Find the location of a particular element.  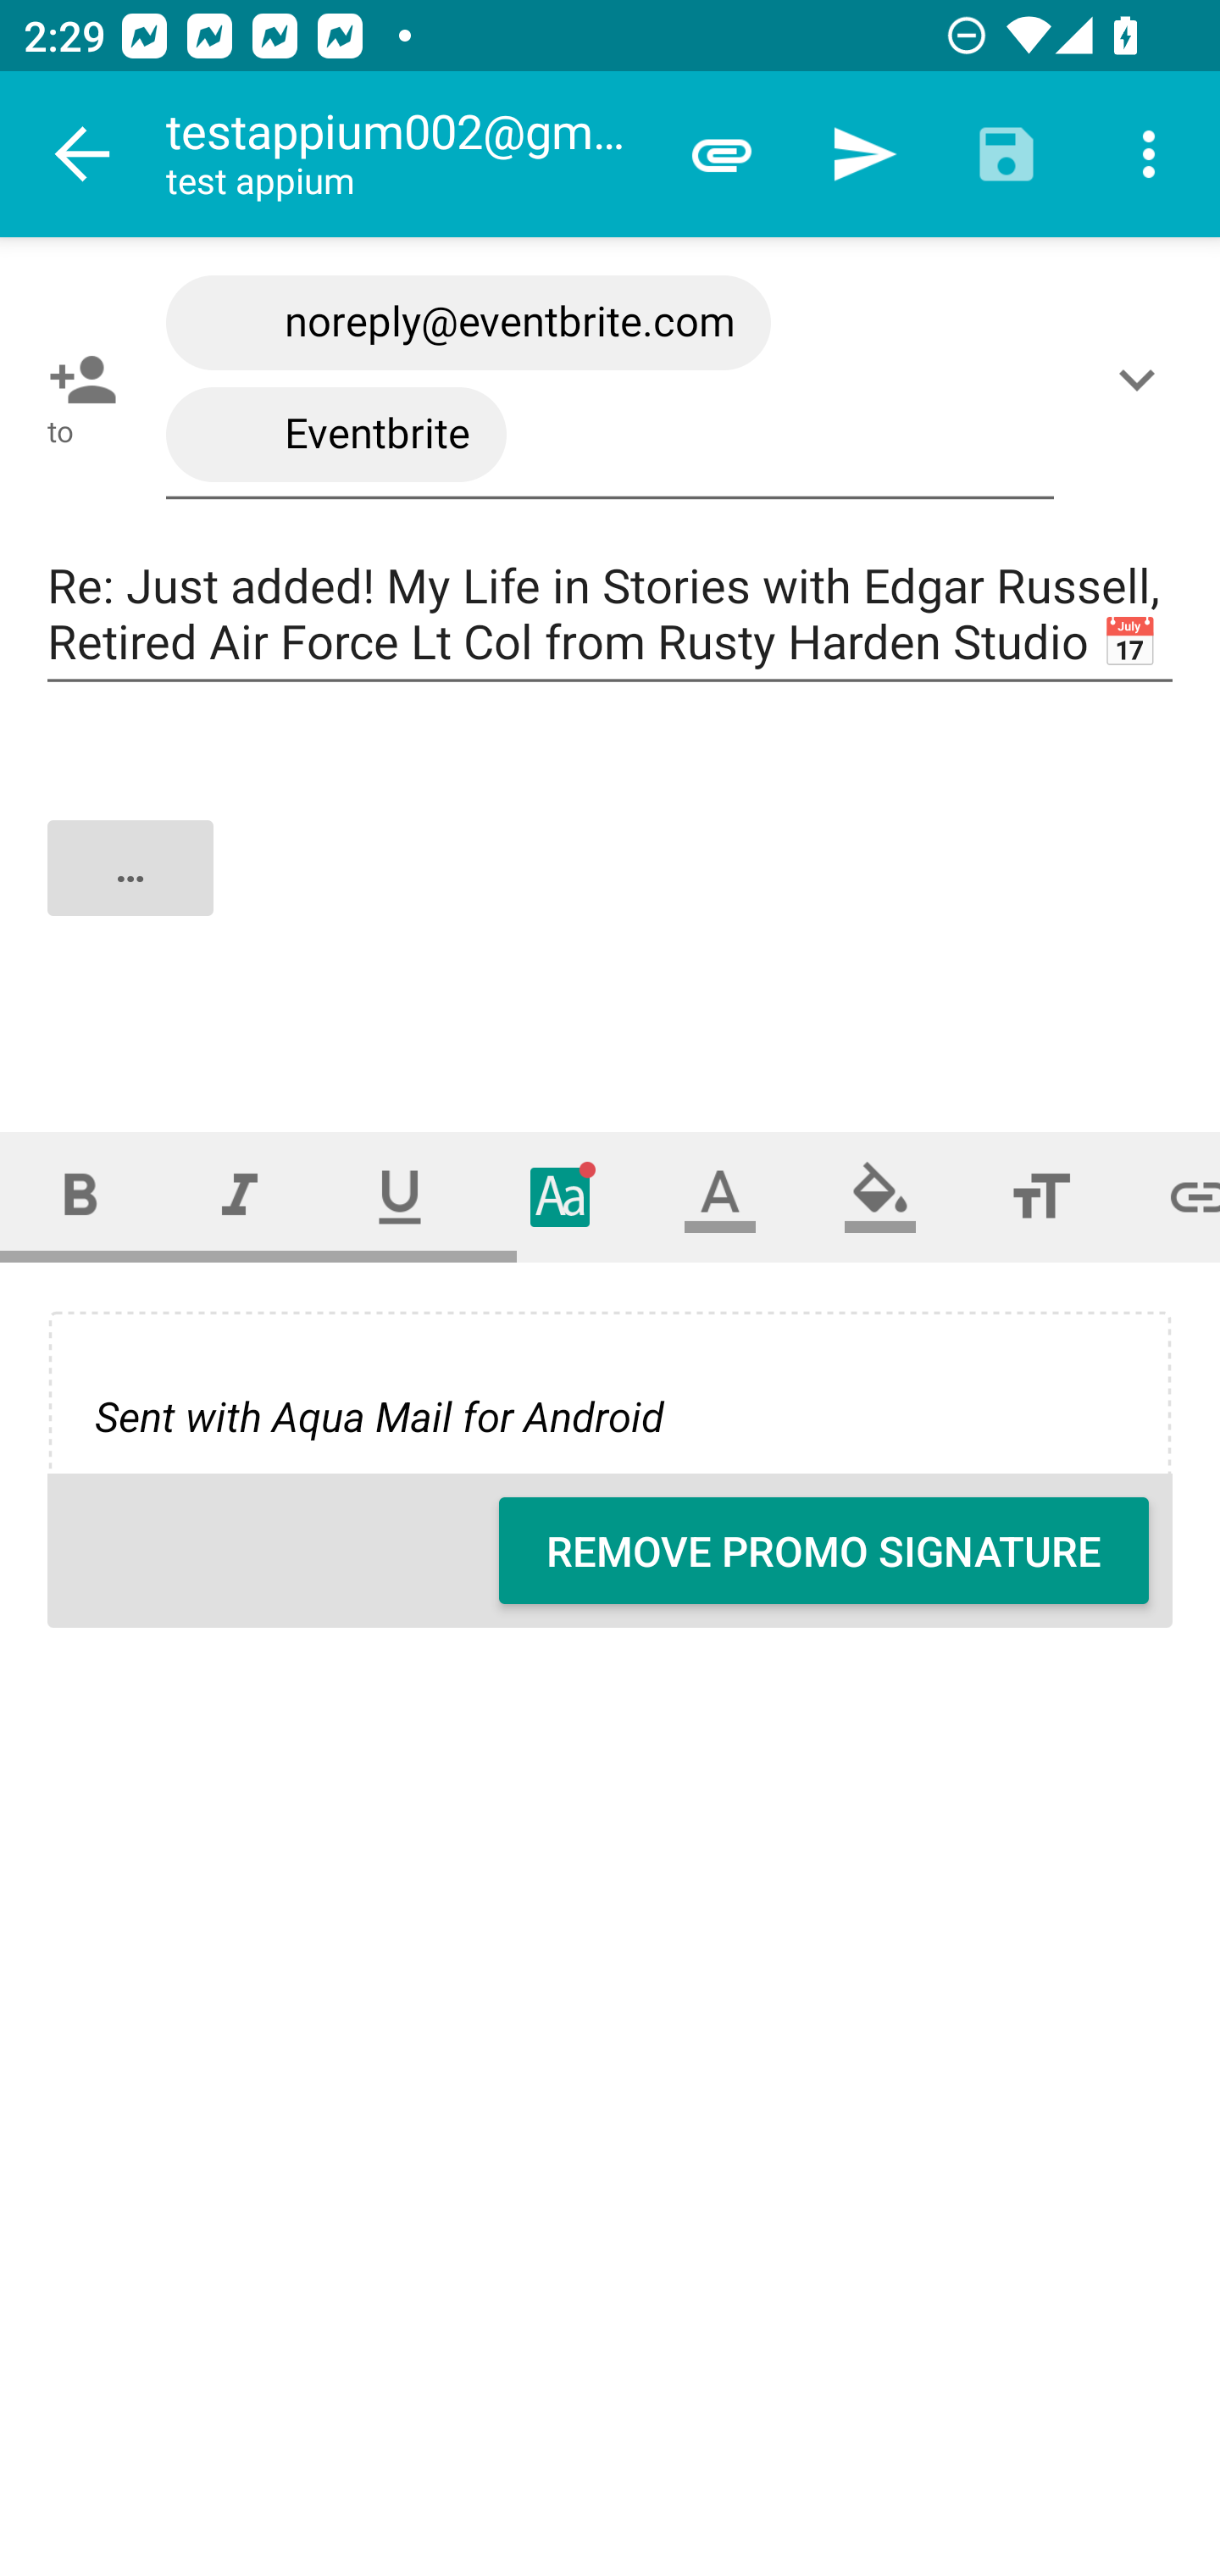

Typeface (font) is located at coordinates (561, 1196).